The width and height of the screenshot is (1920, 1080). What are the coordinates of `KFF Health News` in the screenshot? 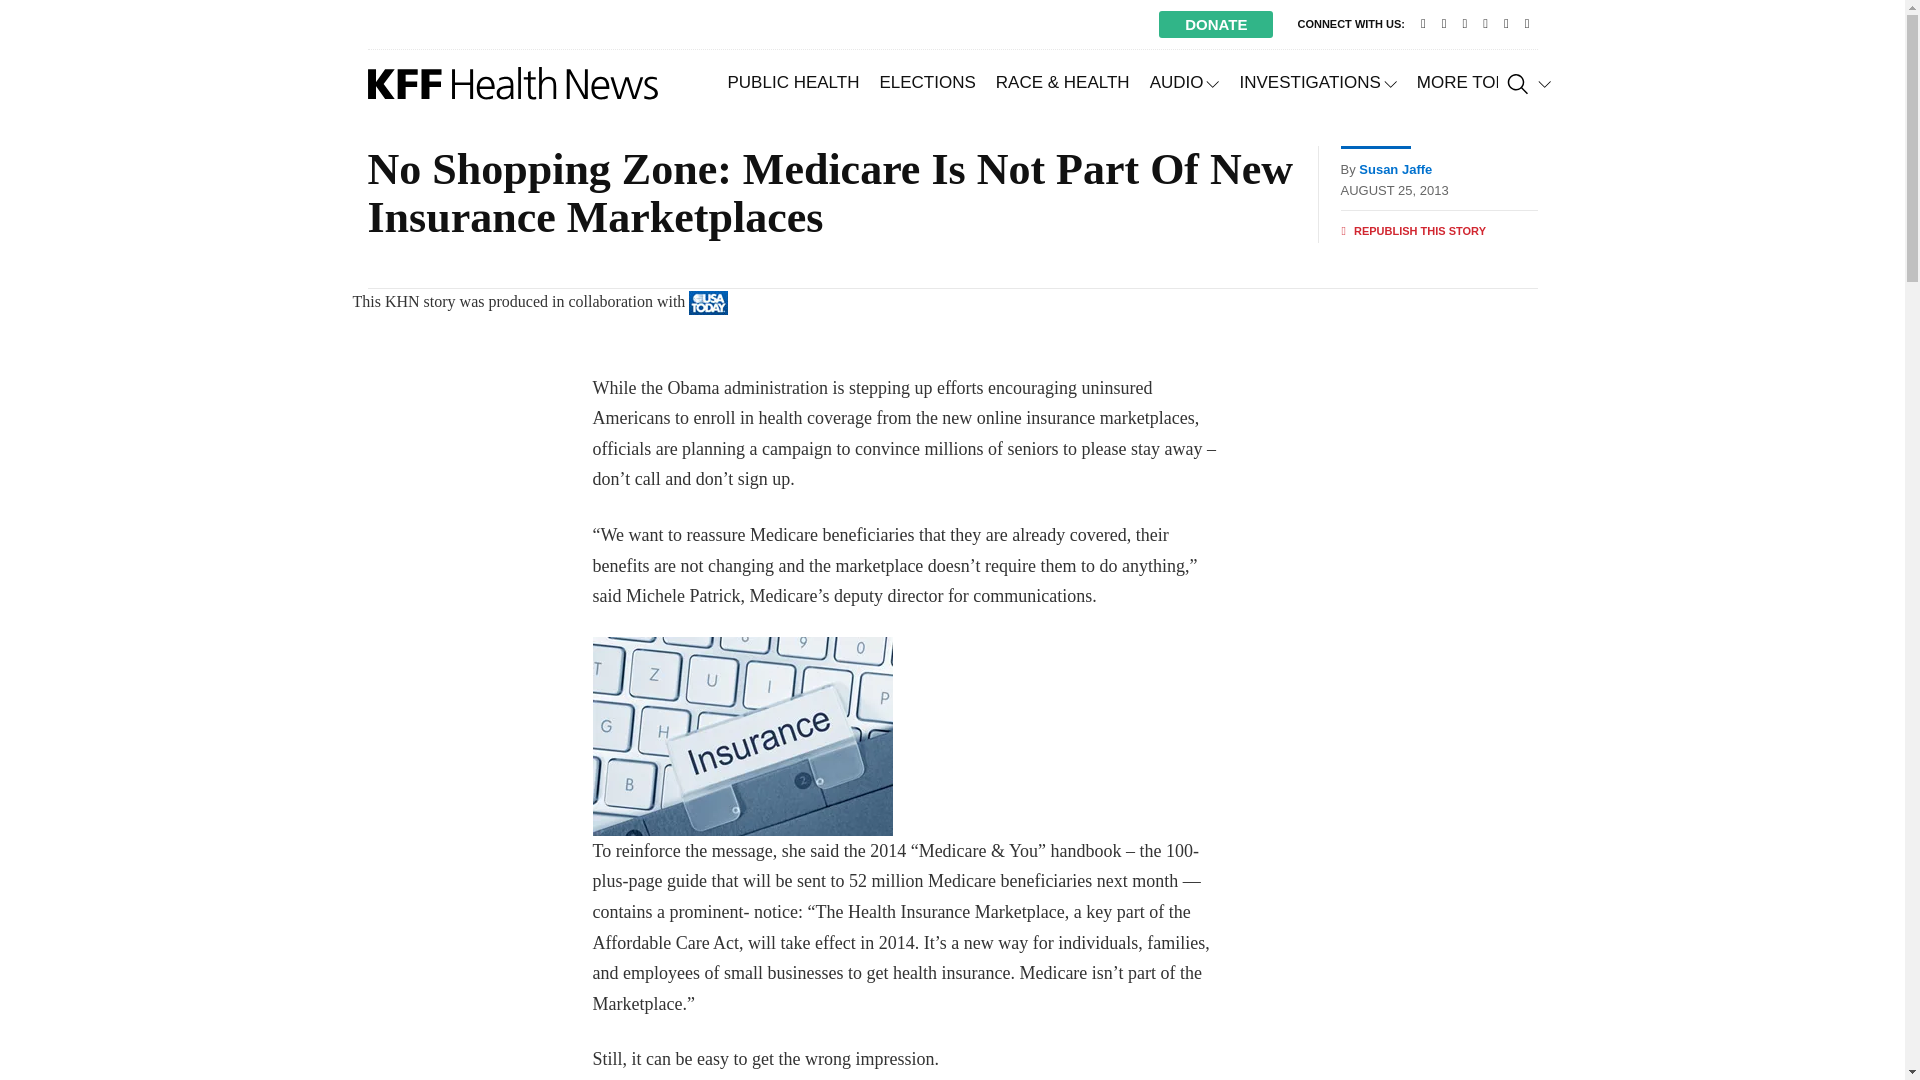 It's located at (513, 83).